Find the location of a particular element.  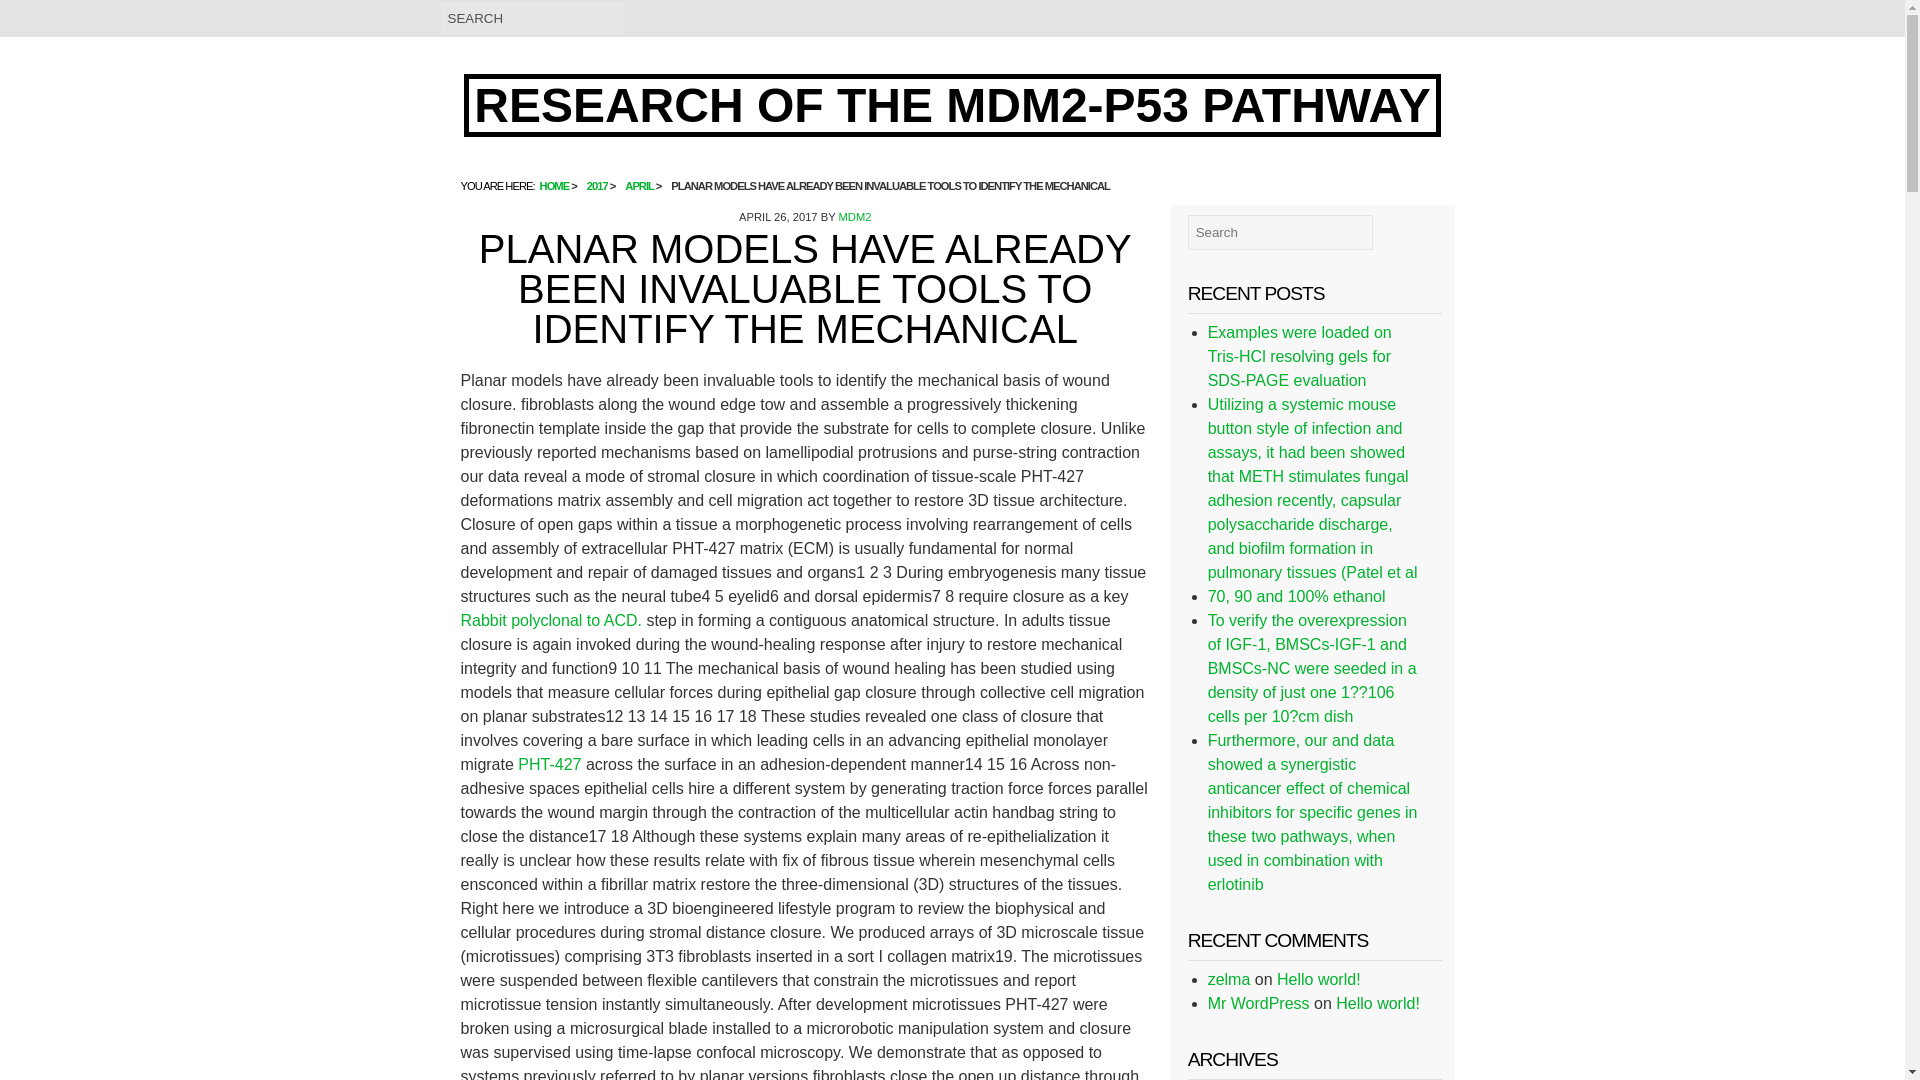

APRIL is located at coordinates (638, 186).